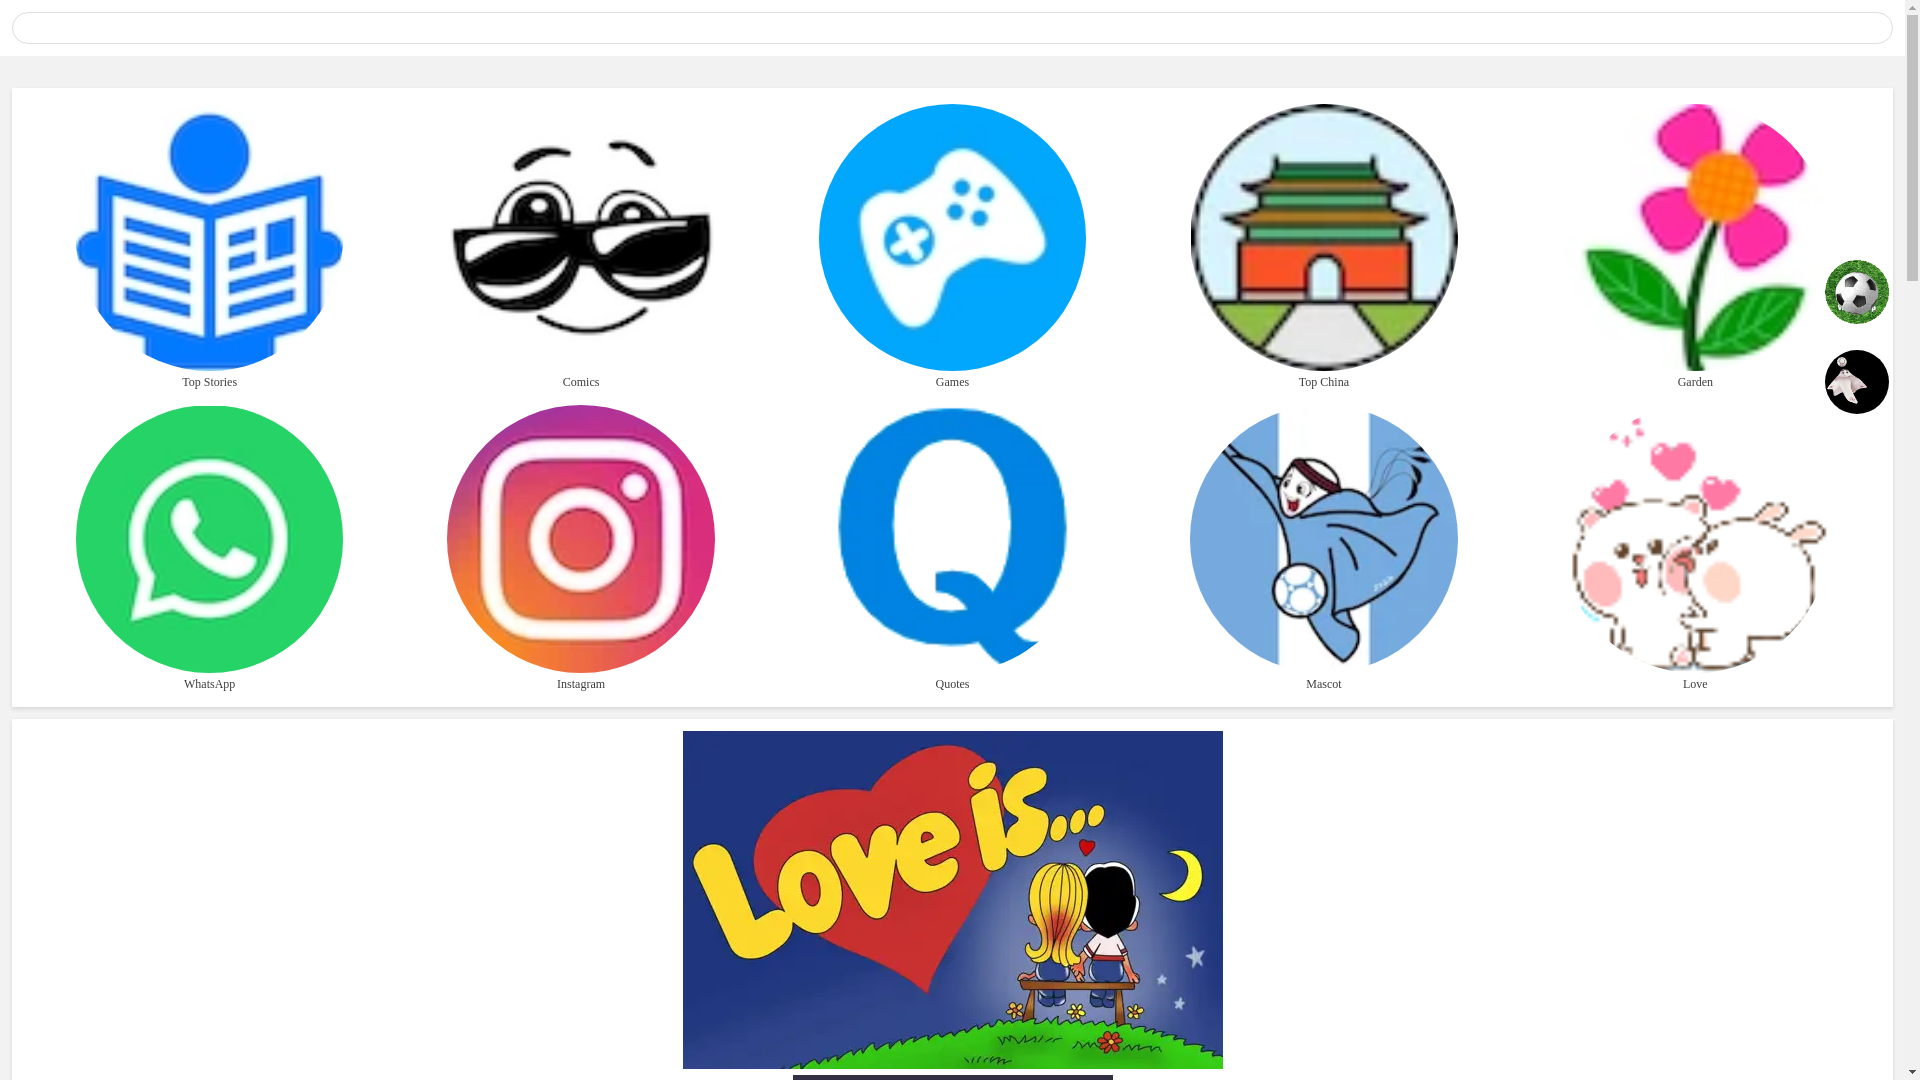  Describe the element at coordinates (210, 248) in the screenshot. I see `Top Stories` at that location.